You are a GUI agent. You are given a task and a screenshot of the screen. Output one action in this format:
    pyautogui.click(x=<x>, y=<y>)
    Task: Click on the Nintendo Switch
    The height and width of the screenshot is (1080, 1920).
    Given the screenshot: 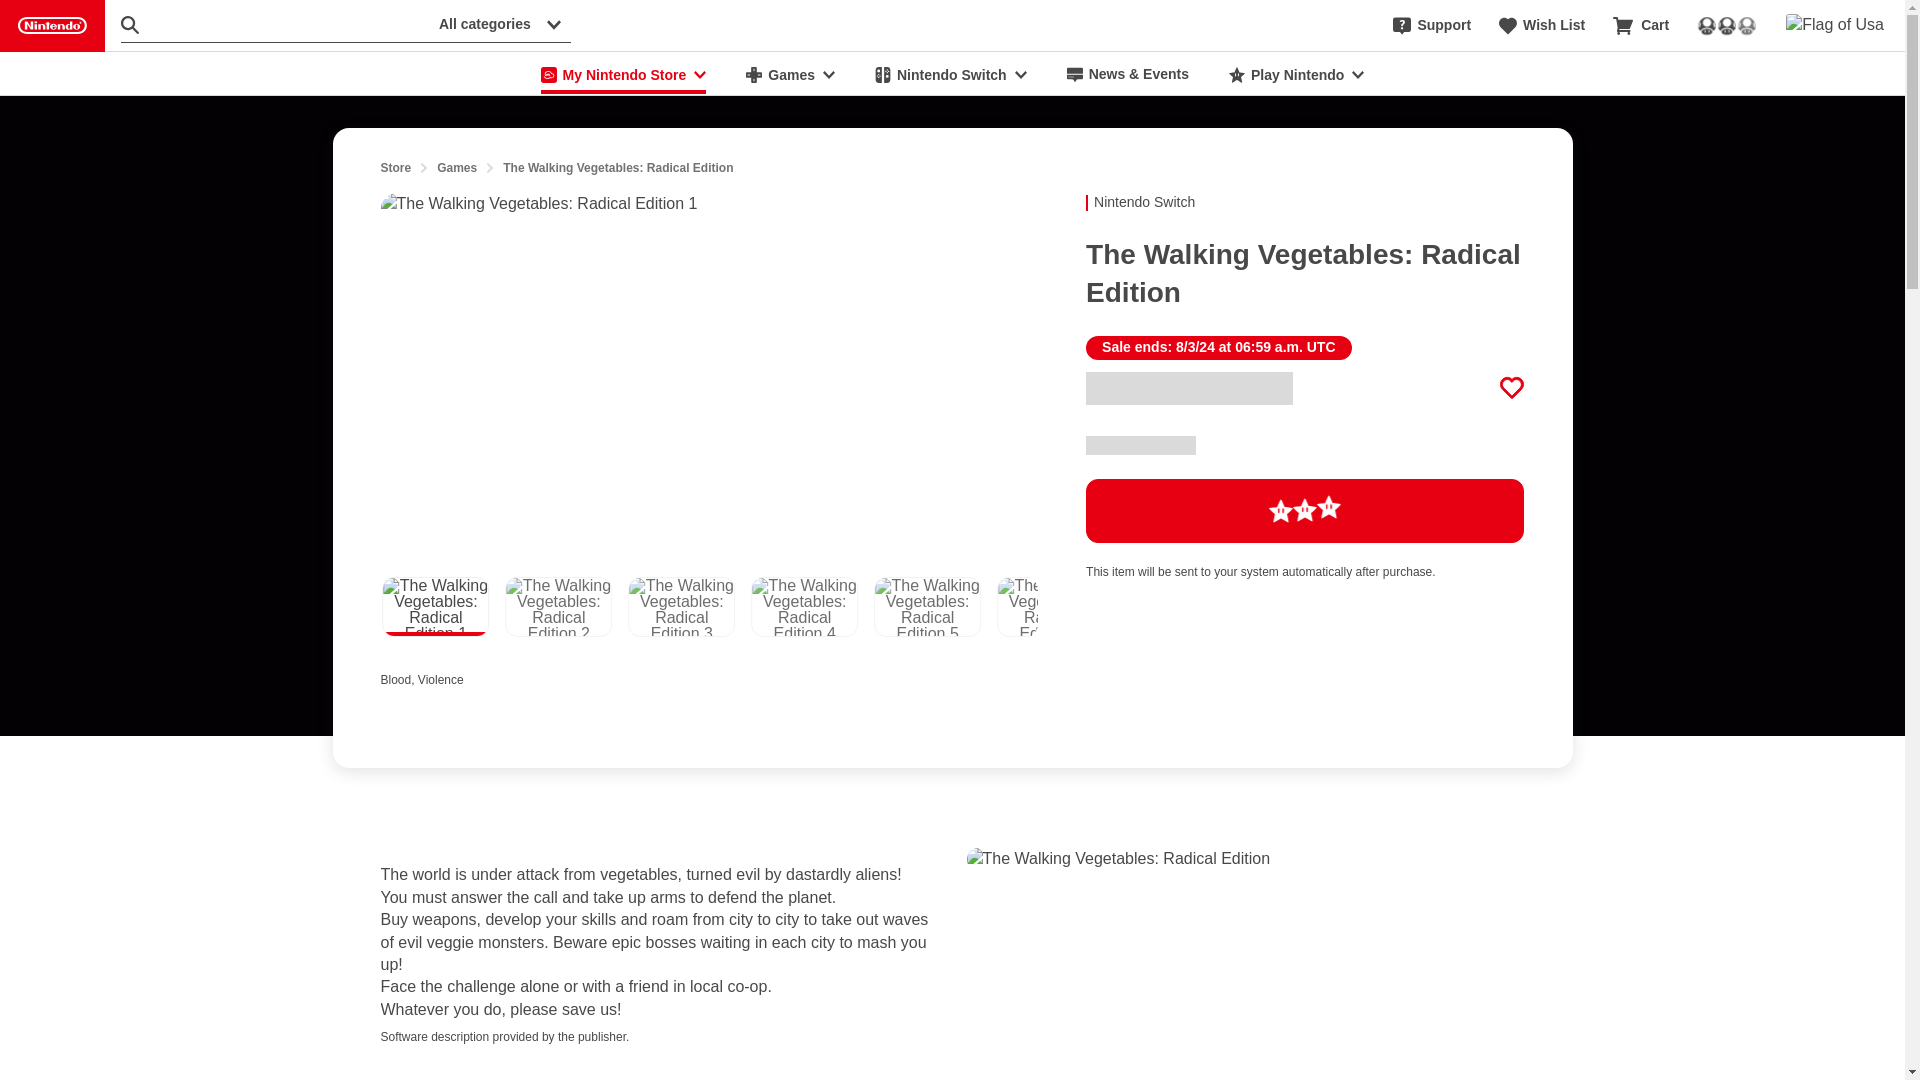 What is the action you would take?
    pyautogui.click(x=950, y=74)
    